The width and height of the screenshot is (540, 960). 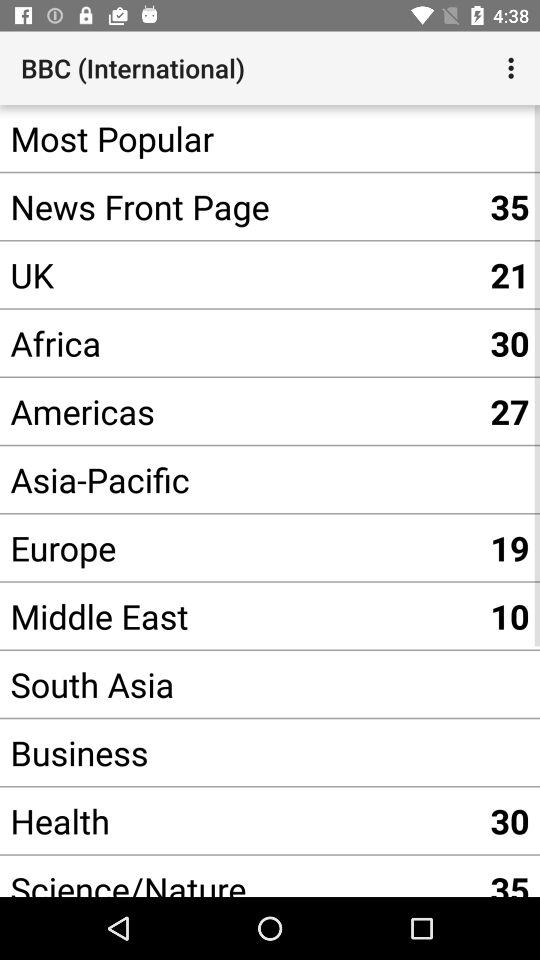 I want to click on press the icon above the 10 app, so click(x=240, y=548).